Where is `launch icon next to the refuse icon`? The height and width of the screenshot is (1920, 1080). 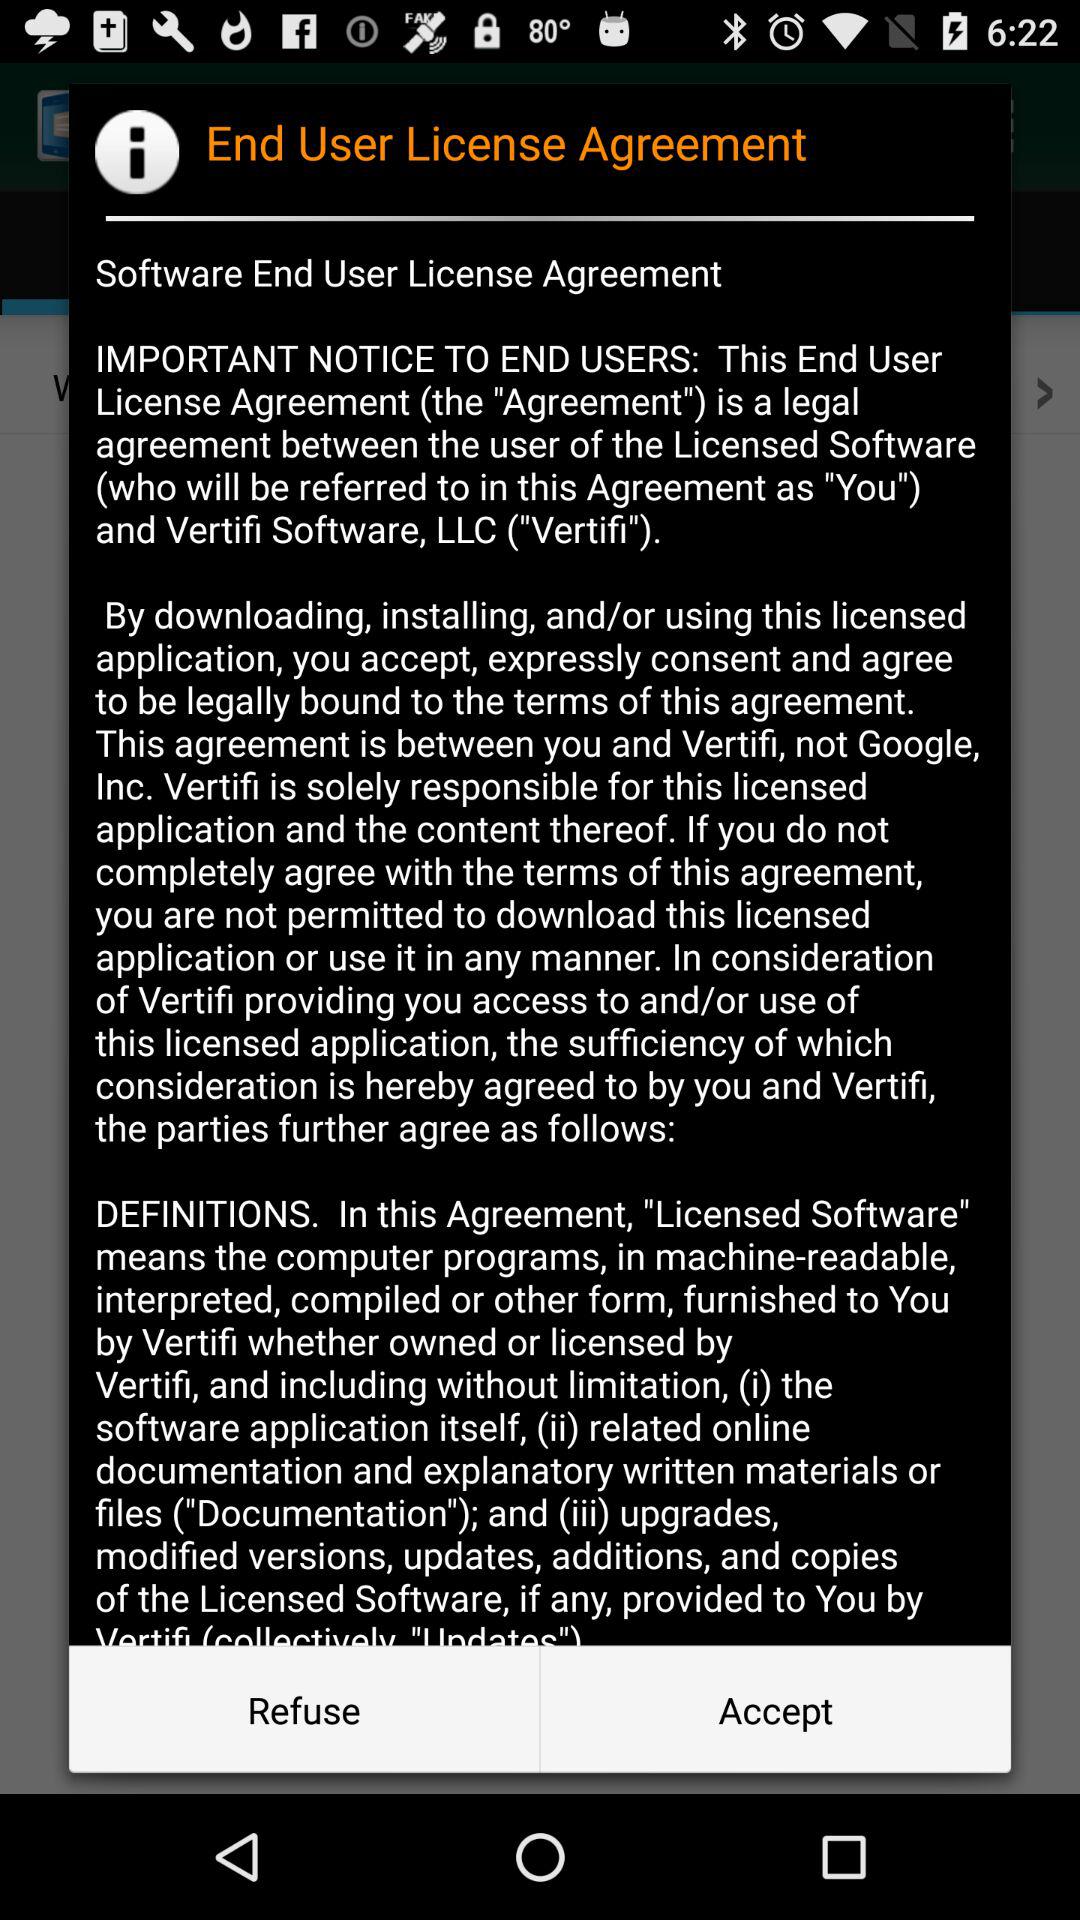 launch icon next to the refuse icon is located at coordinates (775, 1710).